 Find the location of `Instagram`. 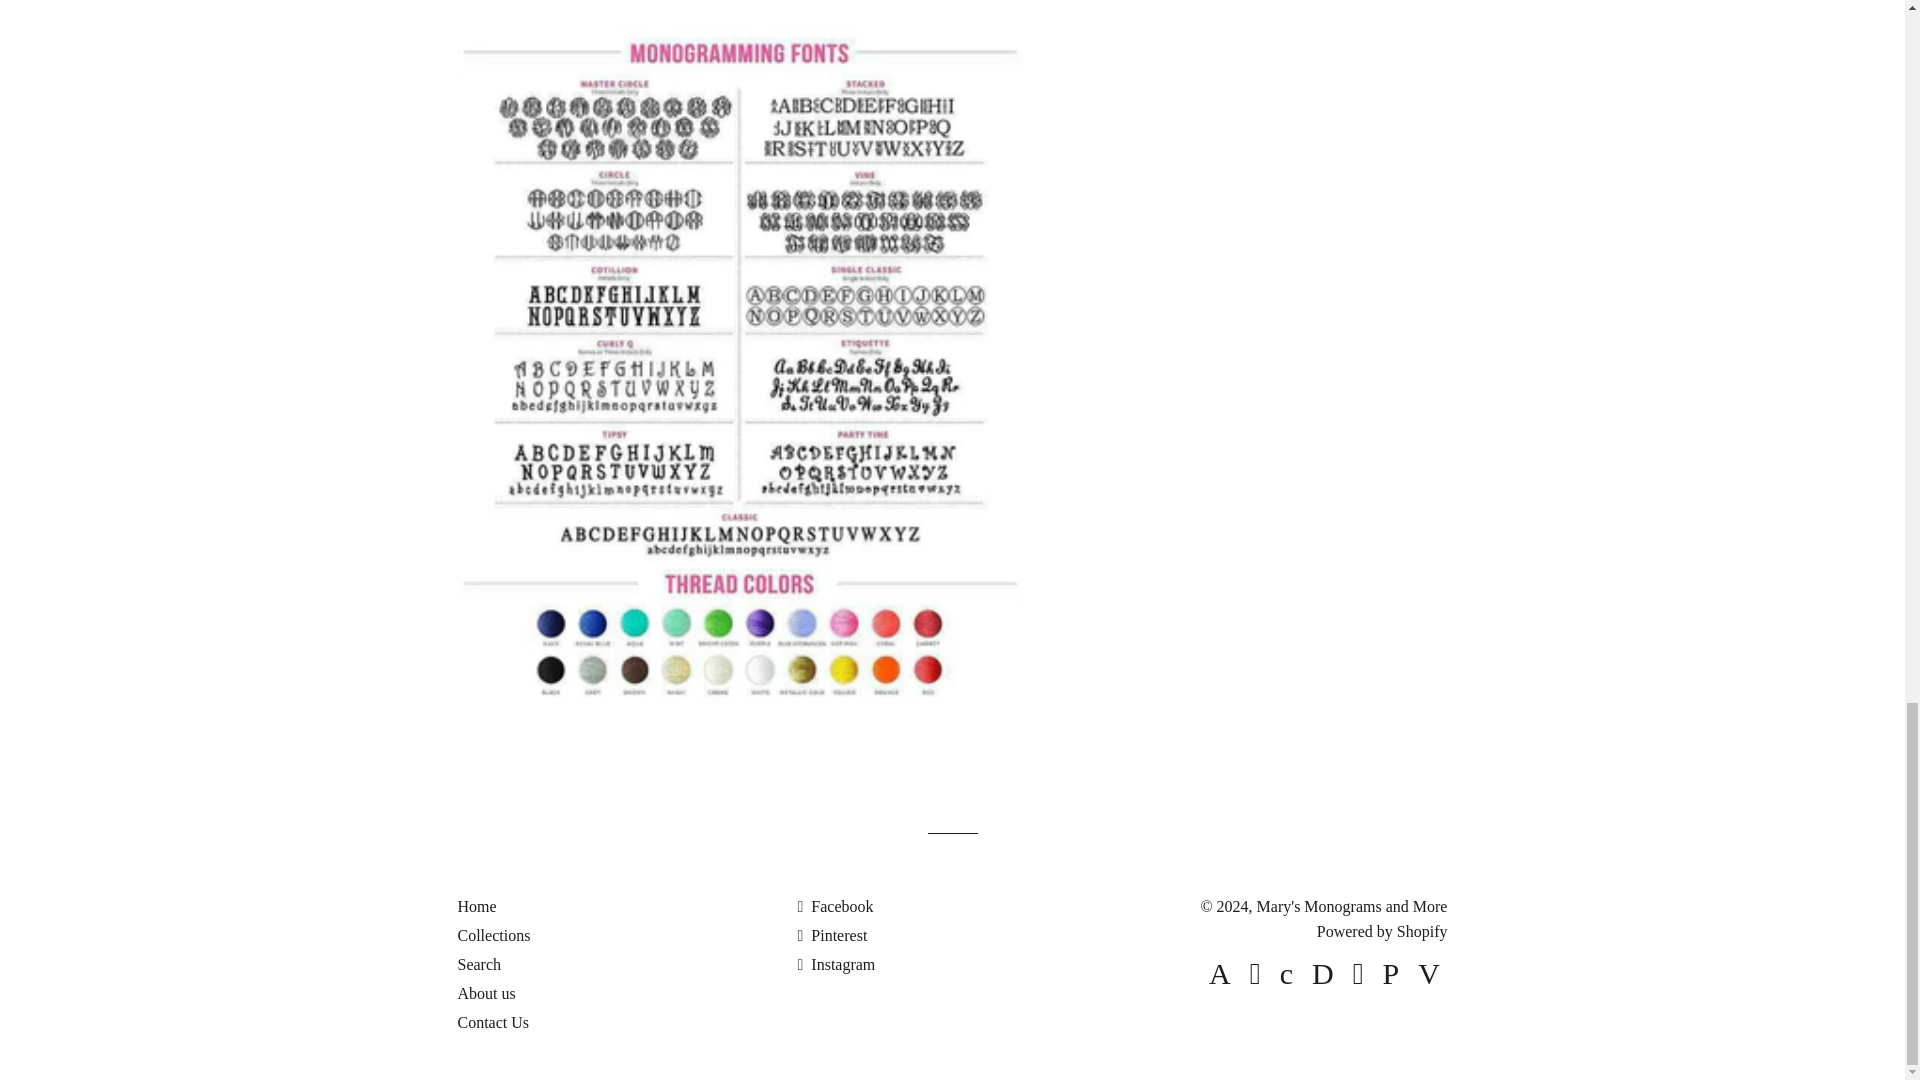

Instagram is located at coordinates (836, 964).